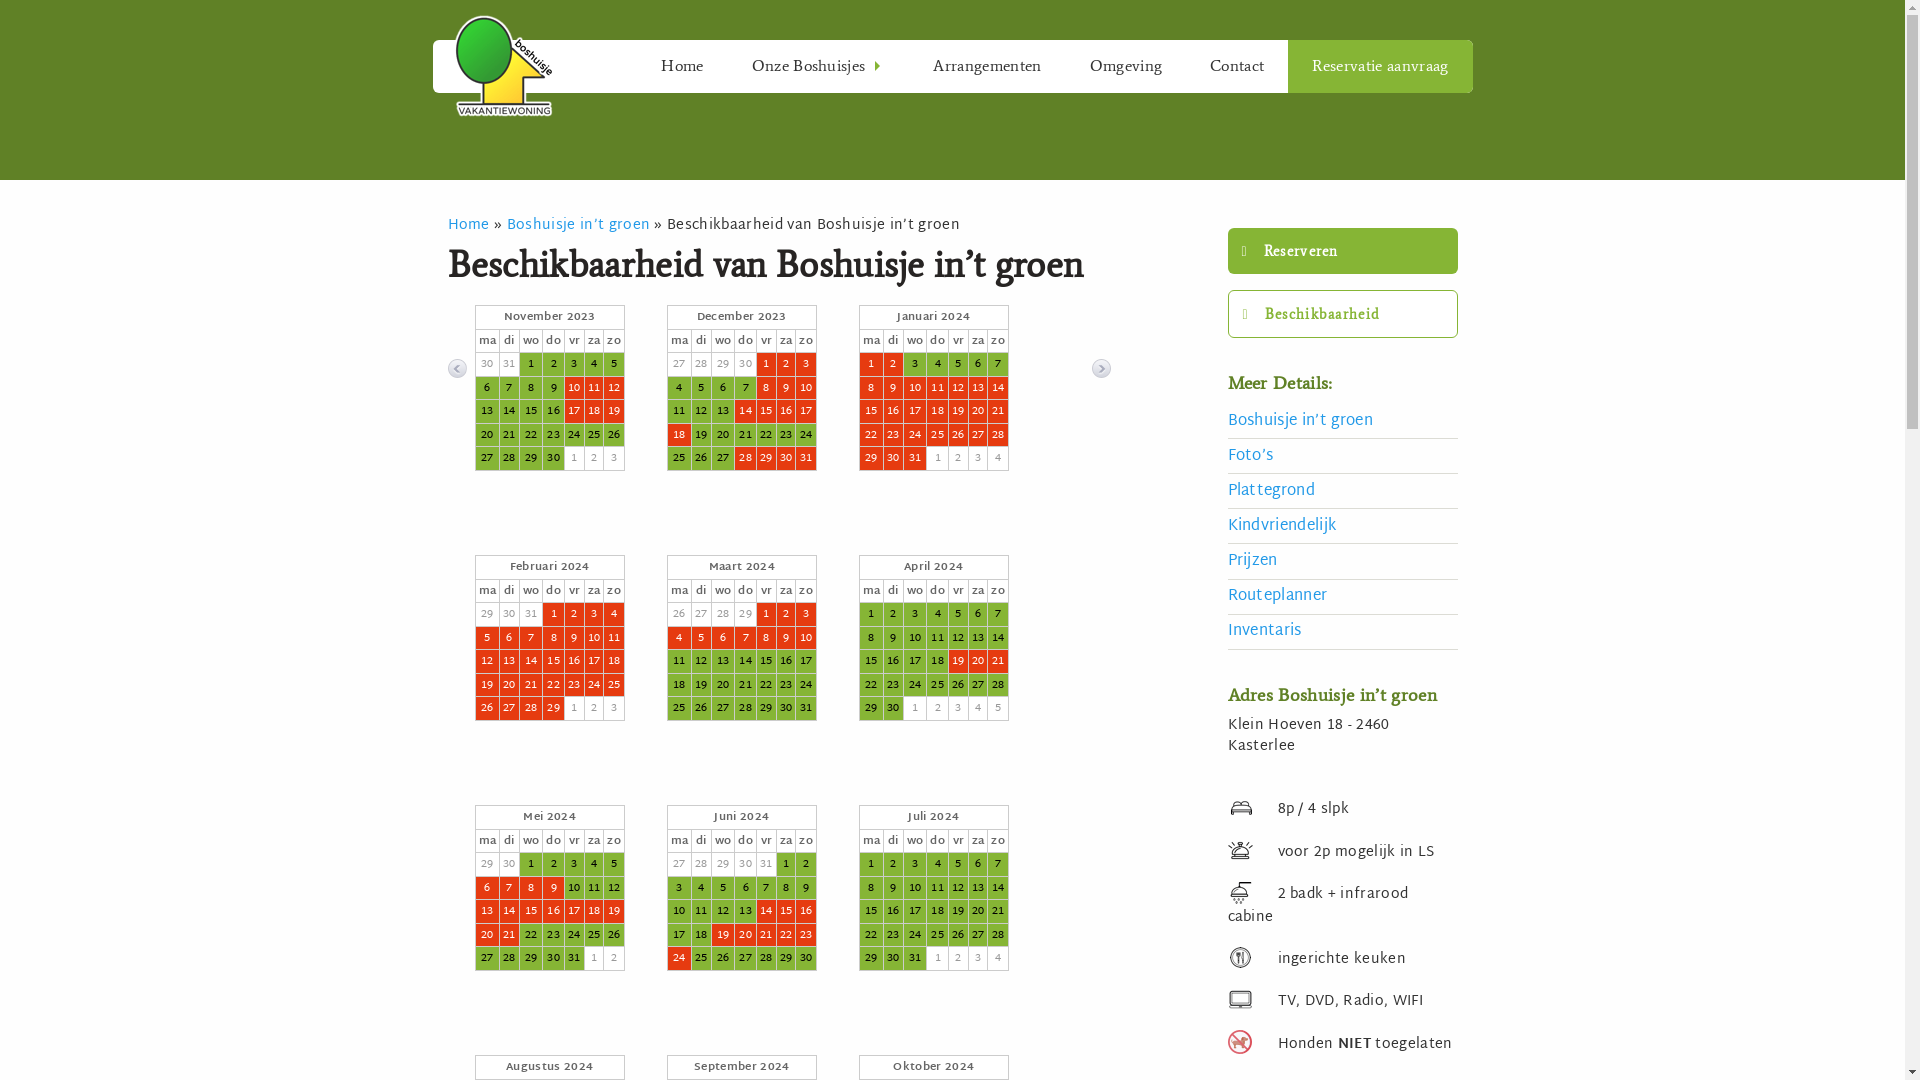  Describe the element at coordinates (468, 226) in the screenshot. I see `Home` at that location.